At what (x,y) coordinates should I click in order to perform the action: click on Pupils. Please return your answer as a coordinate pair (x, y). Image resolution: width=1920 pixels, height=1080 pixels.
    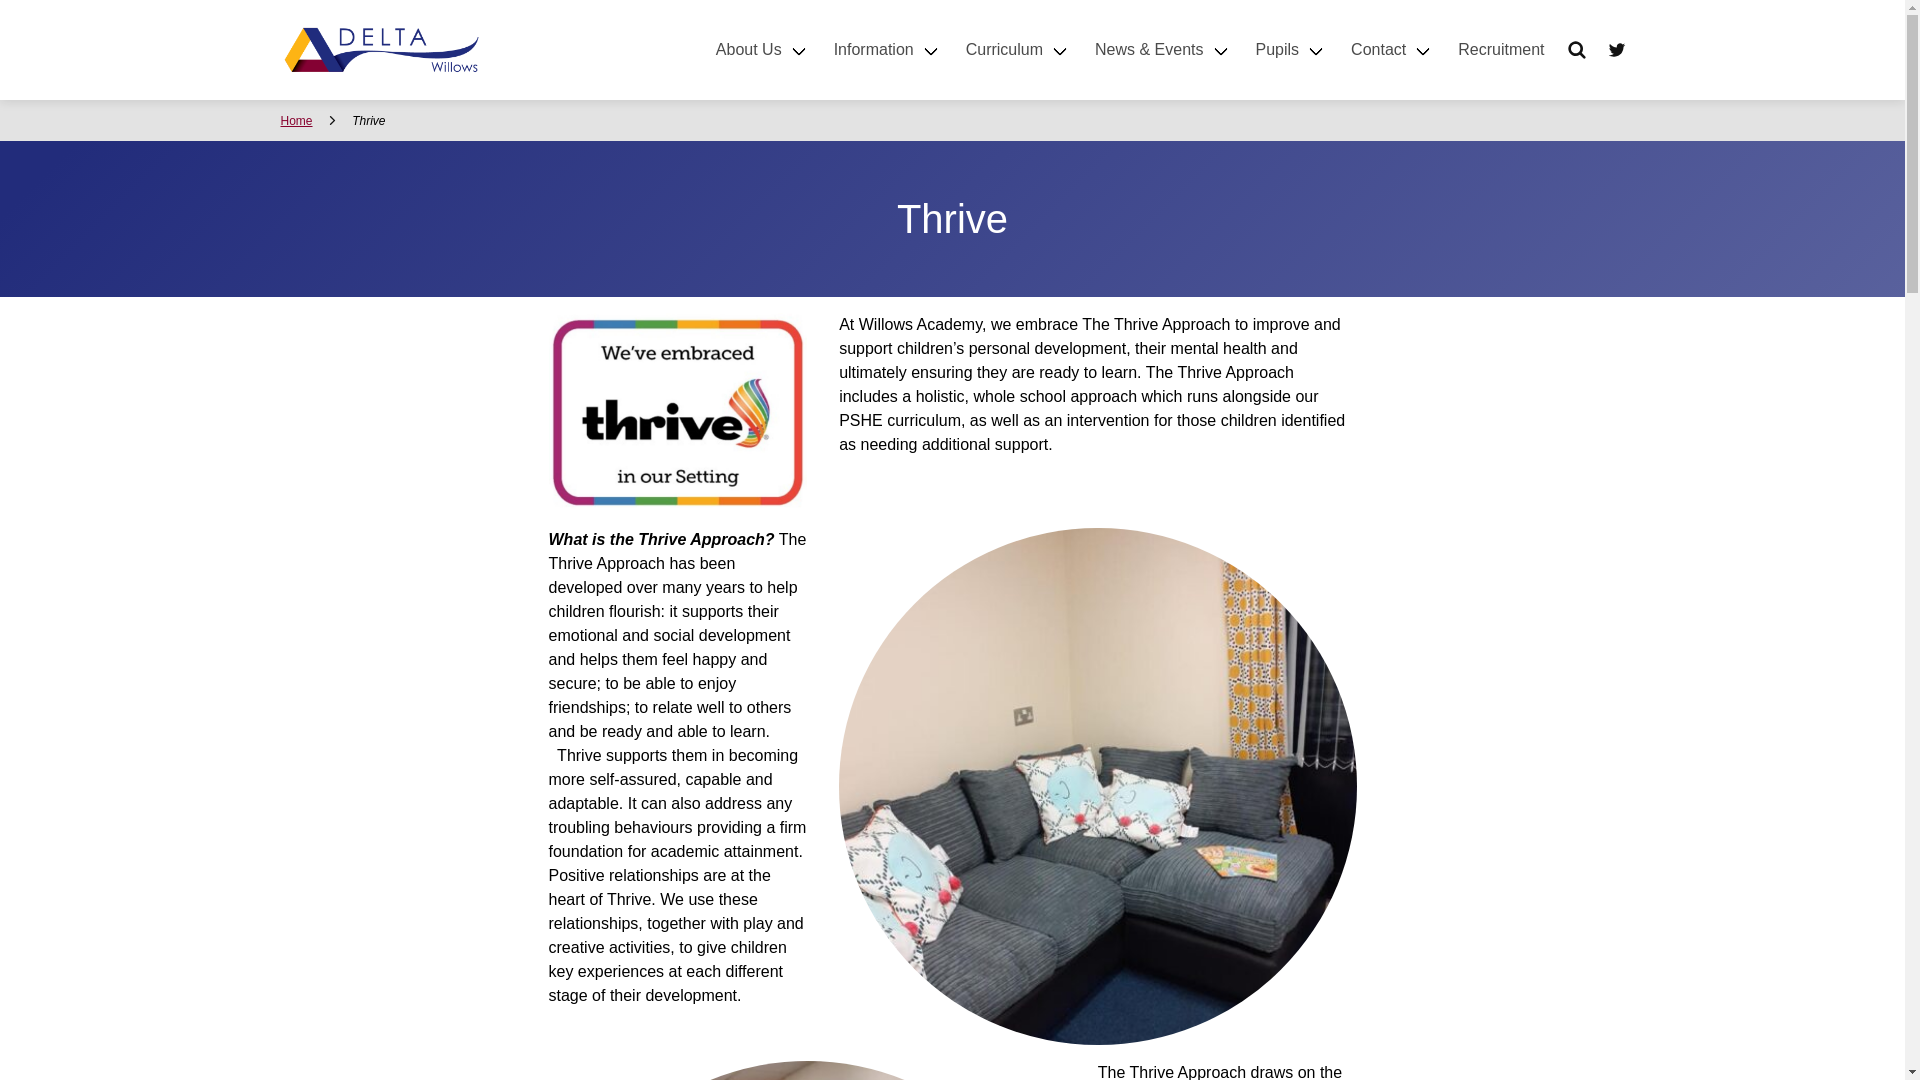
    Looking at the image, I should click on (1292, 50).